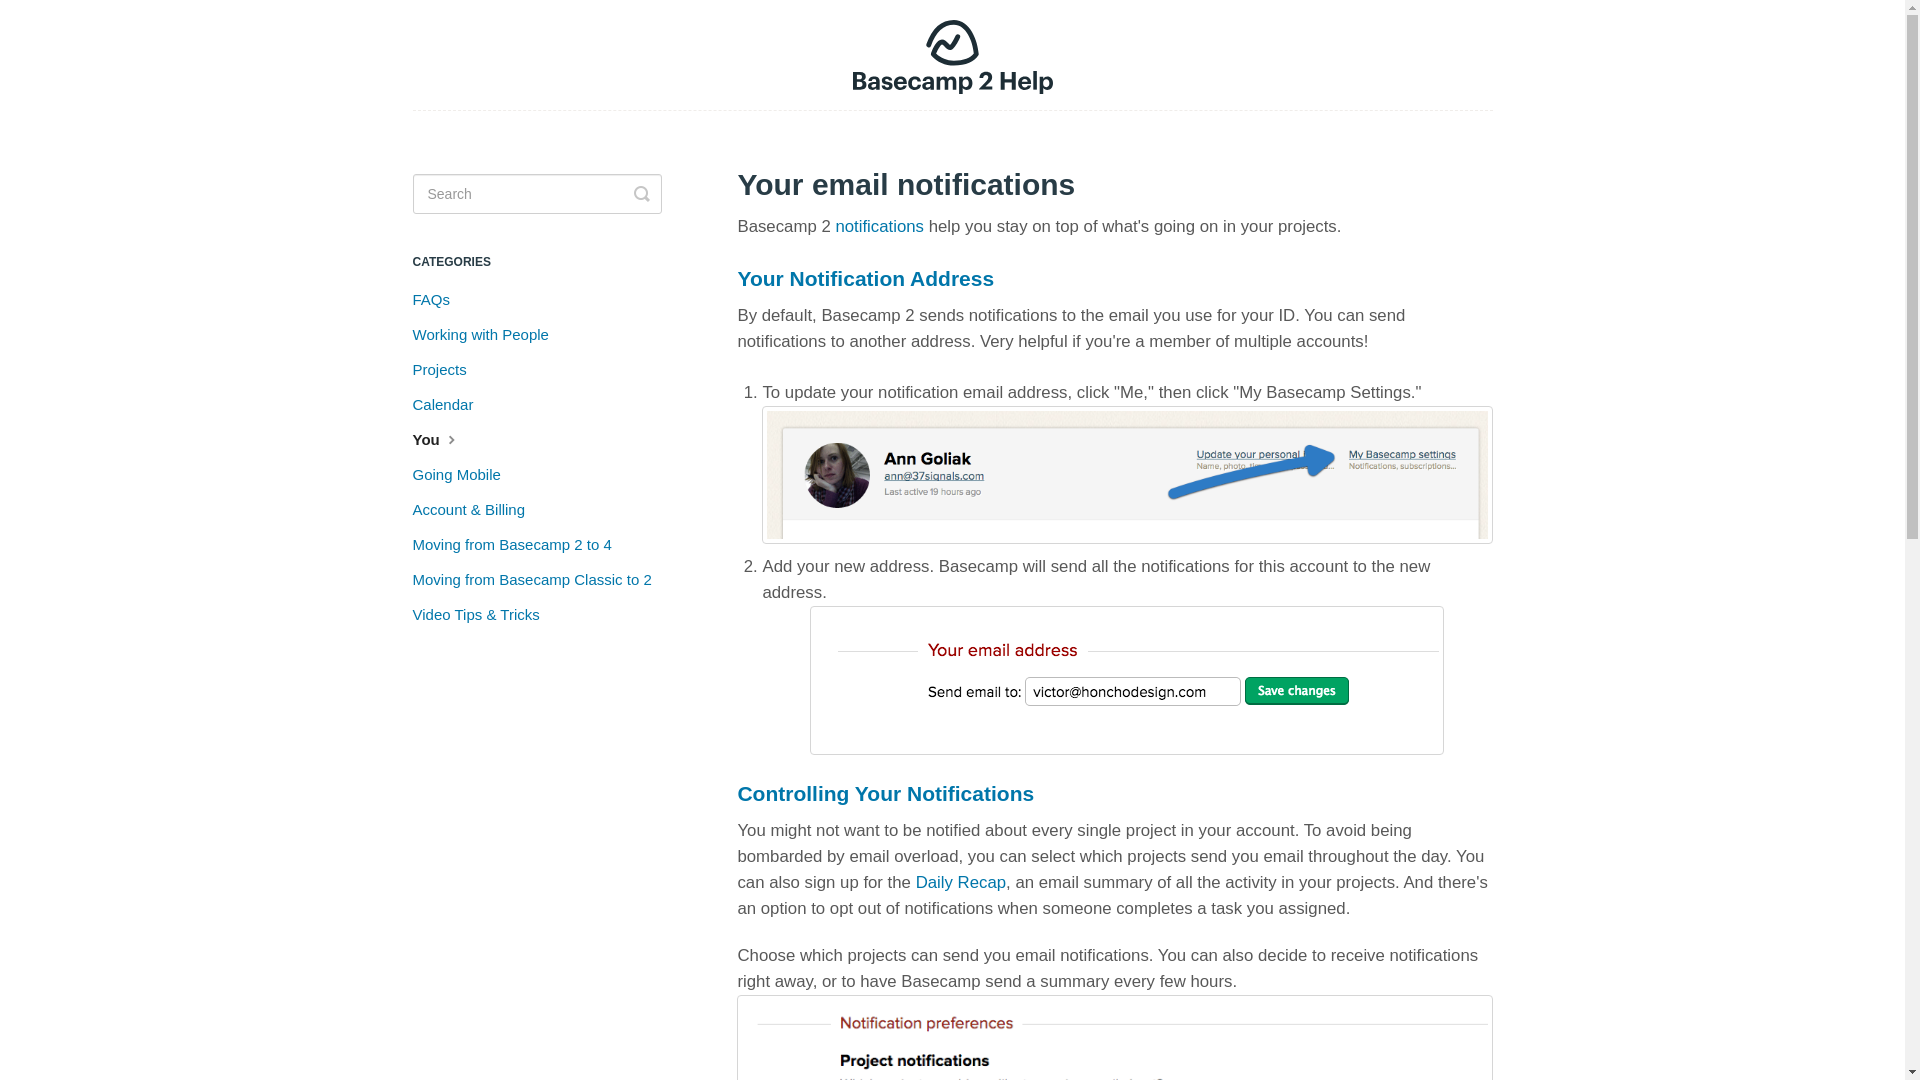 The width and height of the screenshot is (1920, 1080). I want to click on Basecamp 2 Help, so click(952, 55).